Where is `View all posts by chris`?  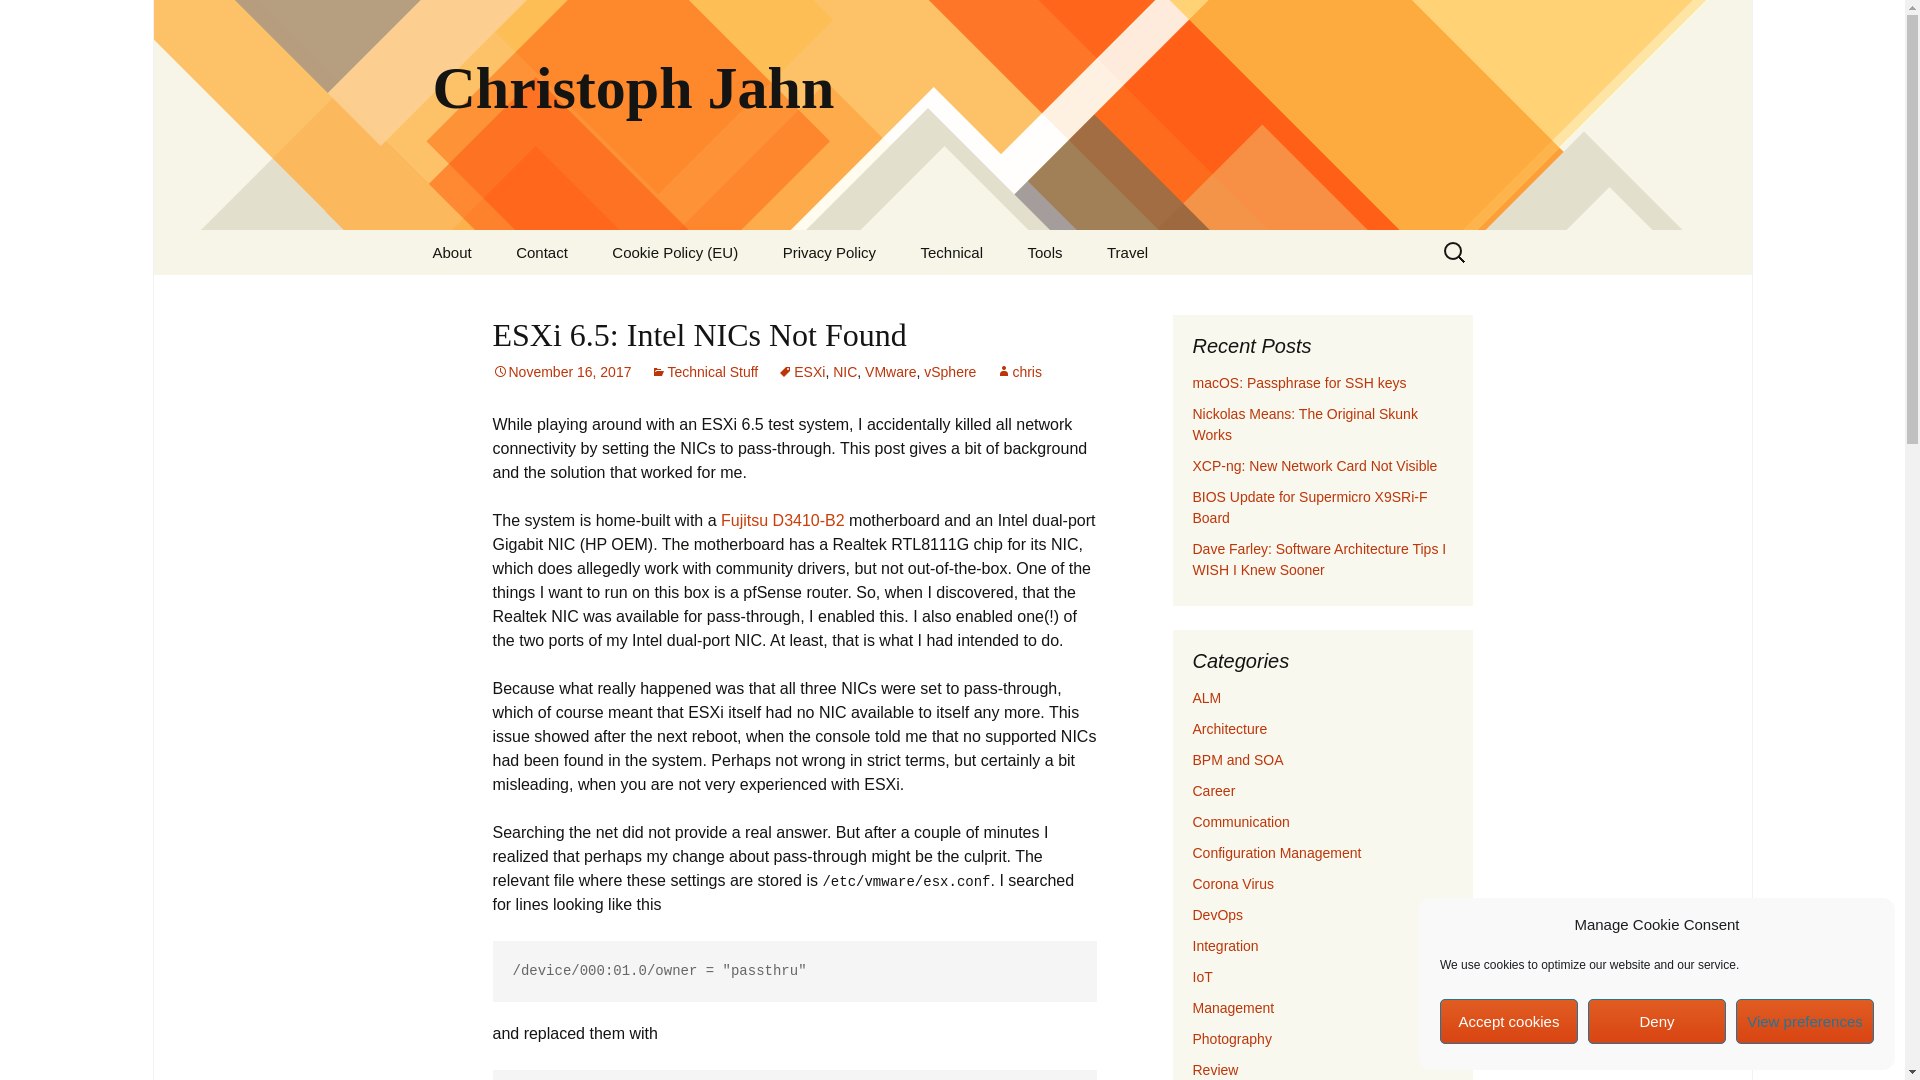 View all posts by chris is located at coordinates (1019, 372).